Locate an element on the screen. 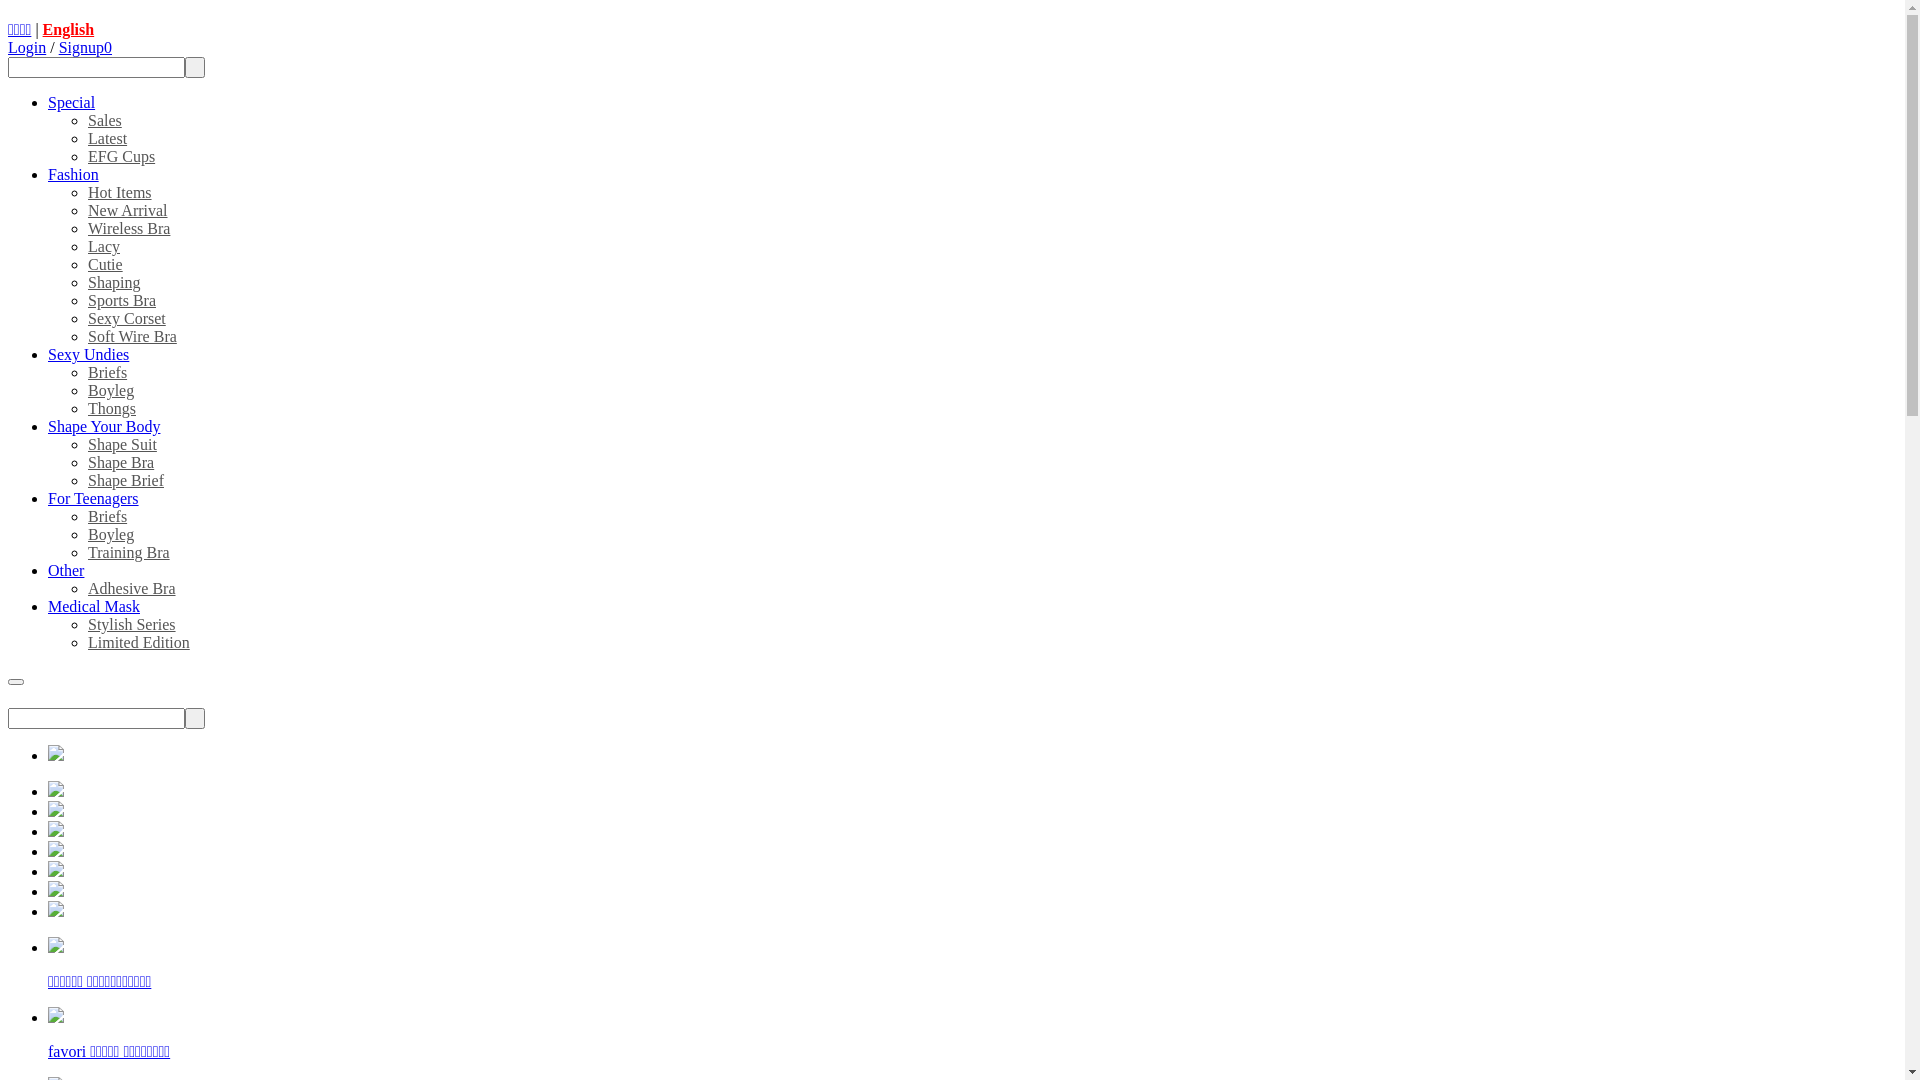 The image size is (1920, 1080). Special is located at coordinates (72, 102).